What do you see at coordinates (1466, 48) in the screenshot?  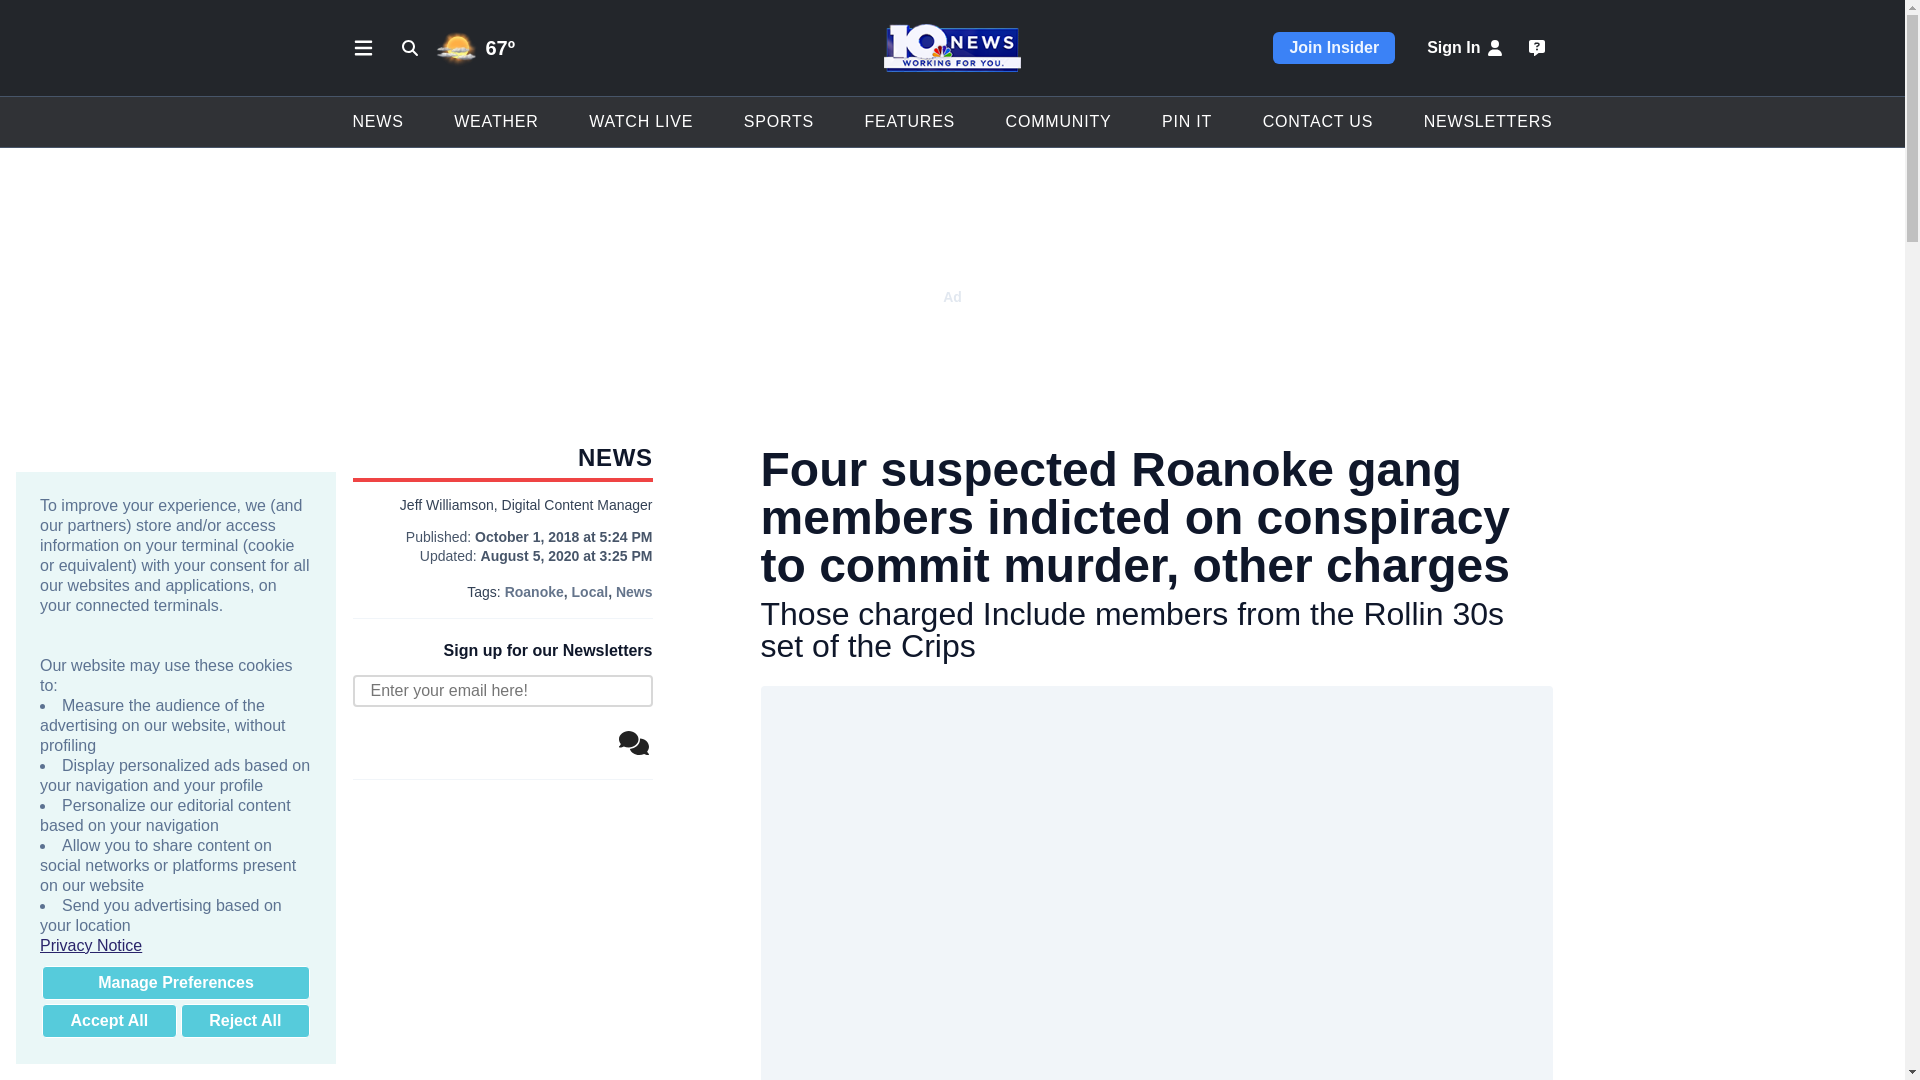 I see `Sign In` at bounding box center [1466, 48].